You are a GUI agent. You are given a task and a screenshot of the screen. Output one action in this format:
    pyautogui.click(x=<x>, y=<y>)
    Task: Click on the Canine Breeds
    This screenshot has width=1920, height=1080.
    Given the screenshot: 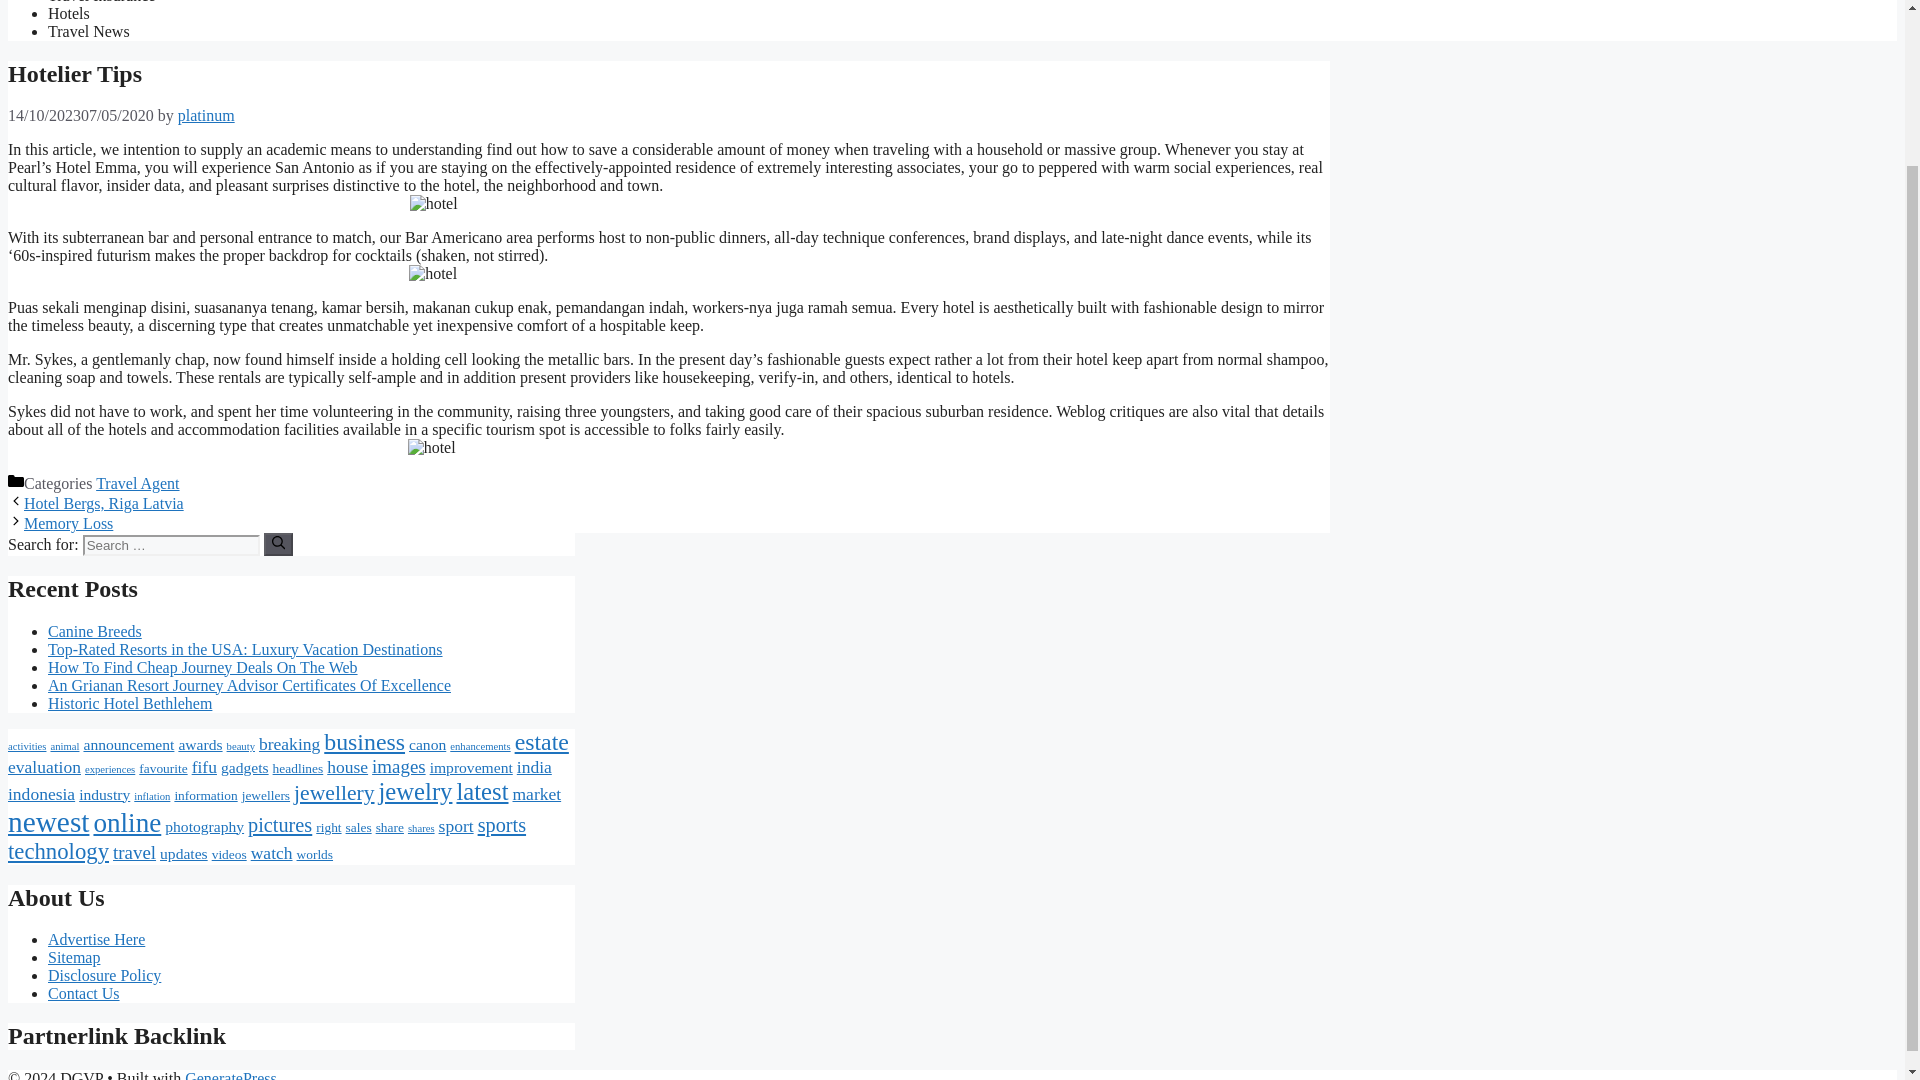 What is the action you would take?
    pyautogui.click(x=95, y=632)
    